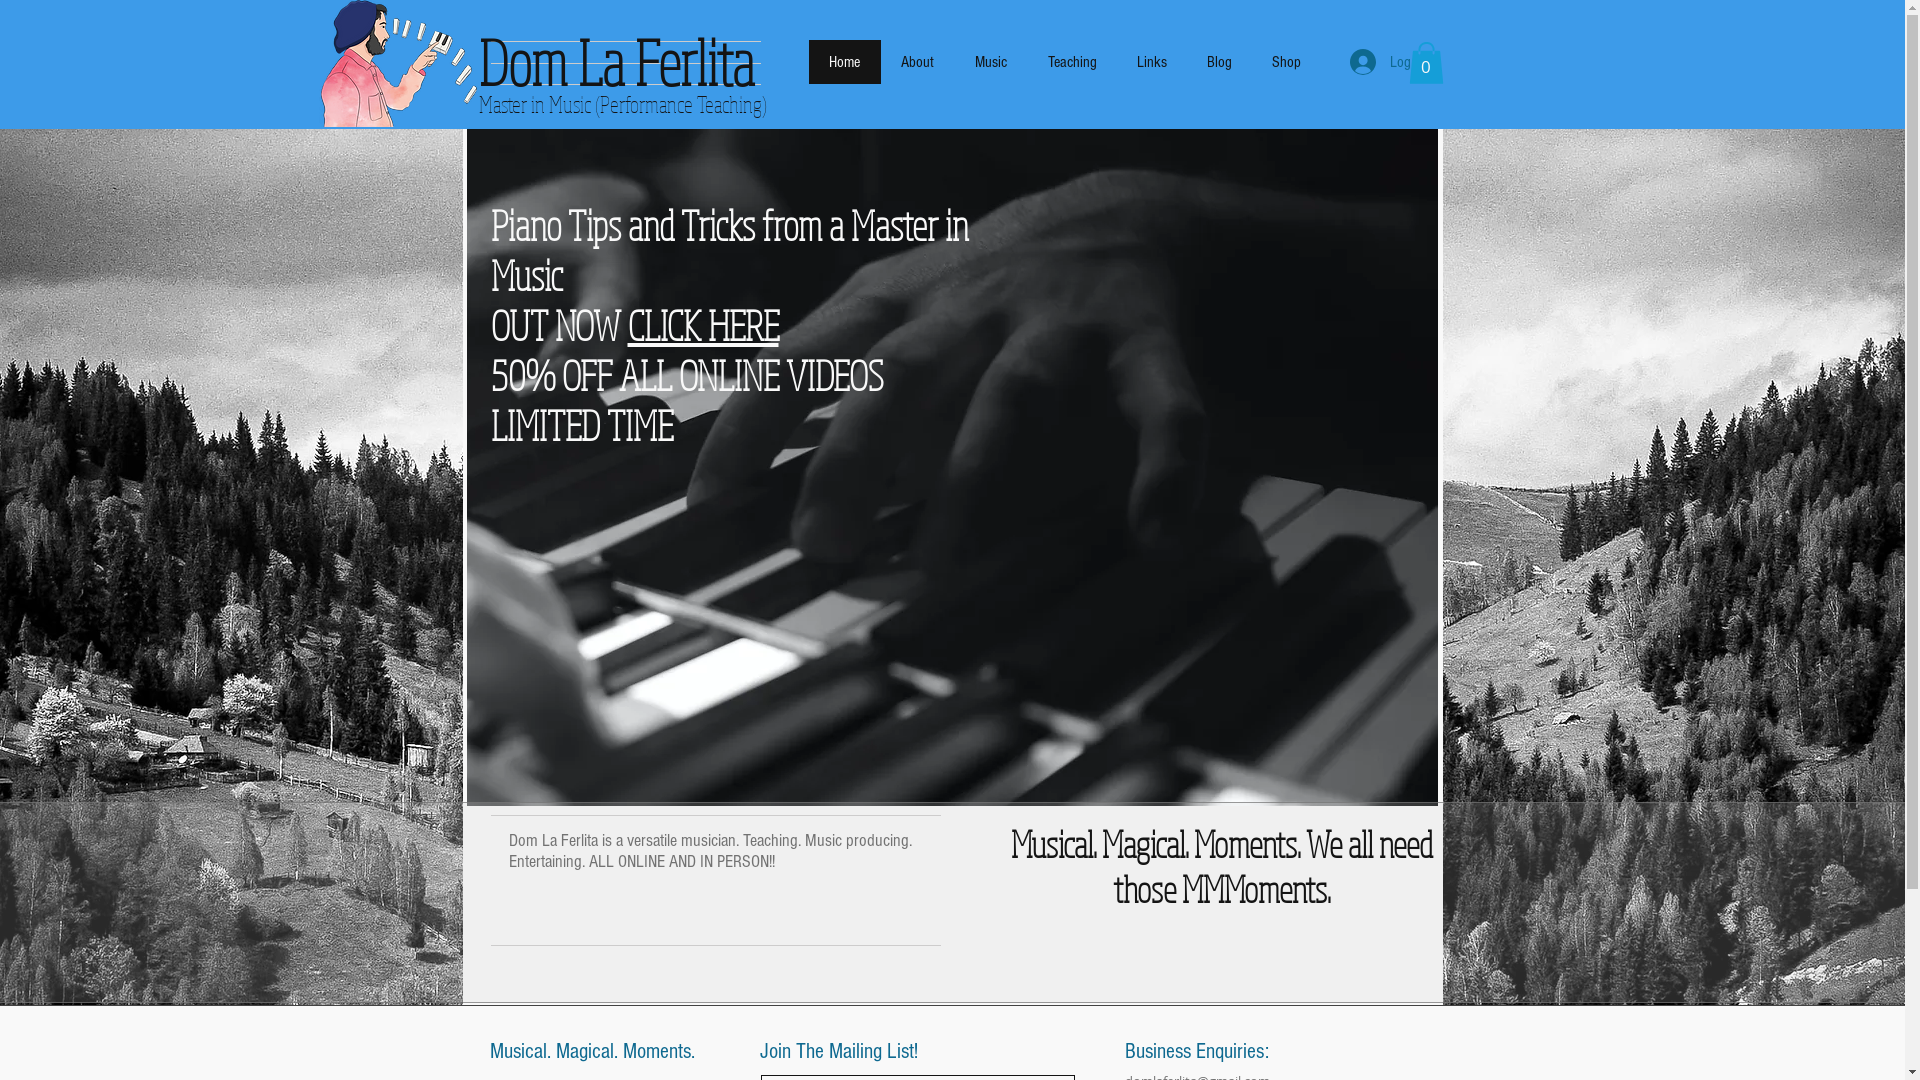 This screenshot has width=1920, height=1080. Describe the element at coordinates (1072, 62) in the screenshot. I see `Teaching` at that location.